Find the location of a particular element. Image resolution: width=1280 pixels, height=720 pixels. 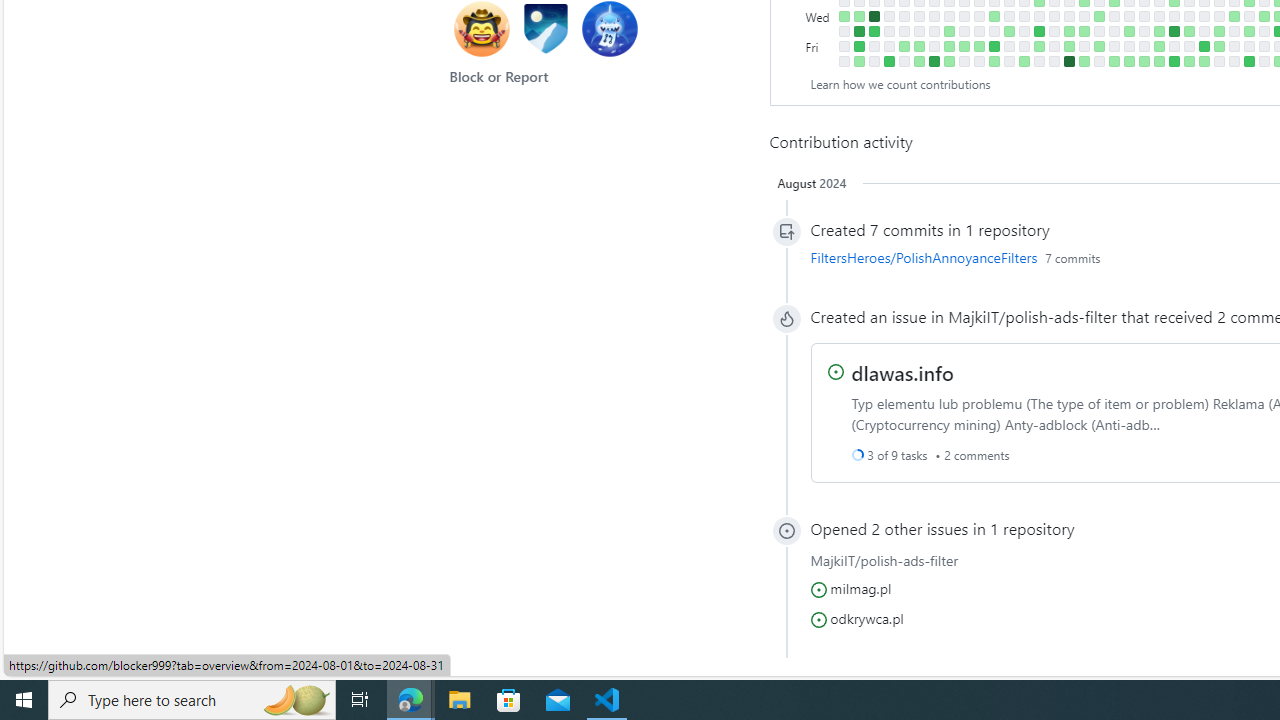

dlawas.info is located at coordinates (902, 371).